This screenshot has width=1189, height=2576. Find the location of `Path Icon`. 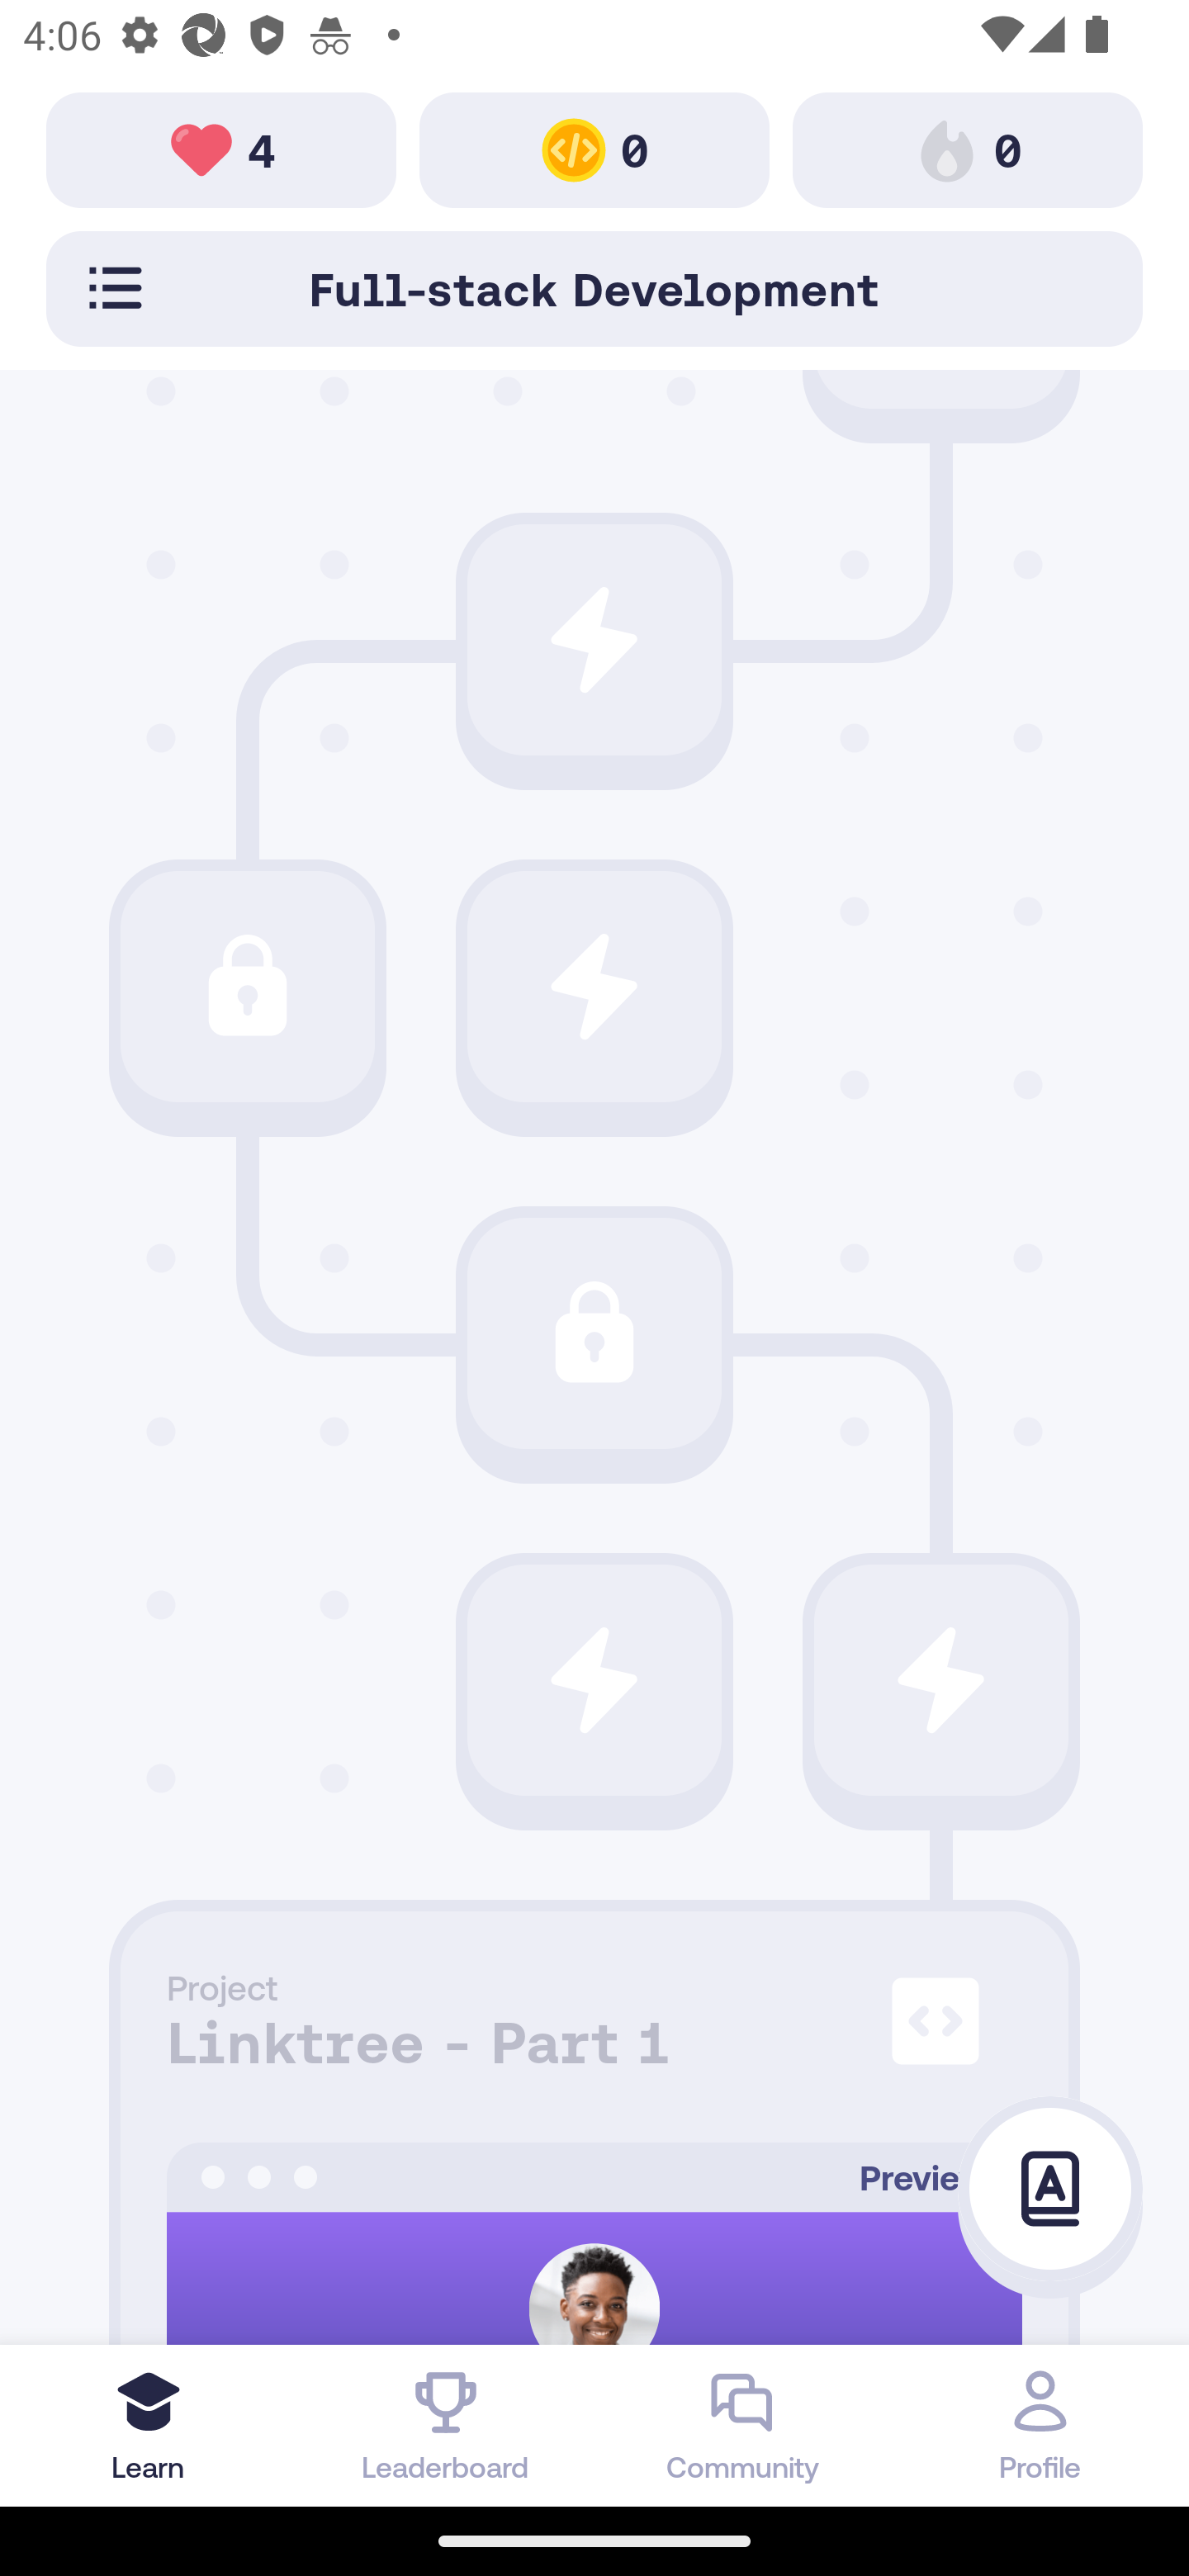

Path Icon is located at coordinates (594, 1333).